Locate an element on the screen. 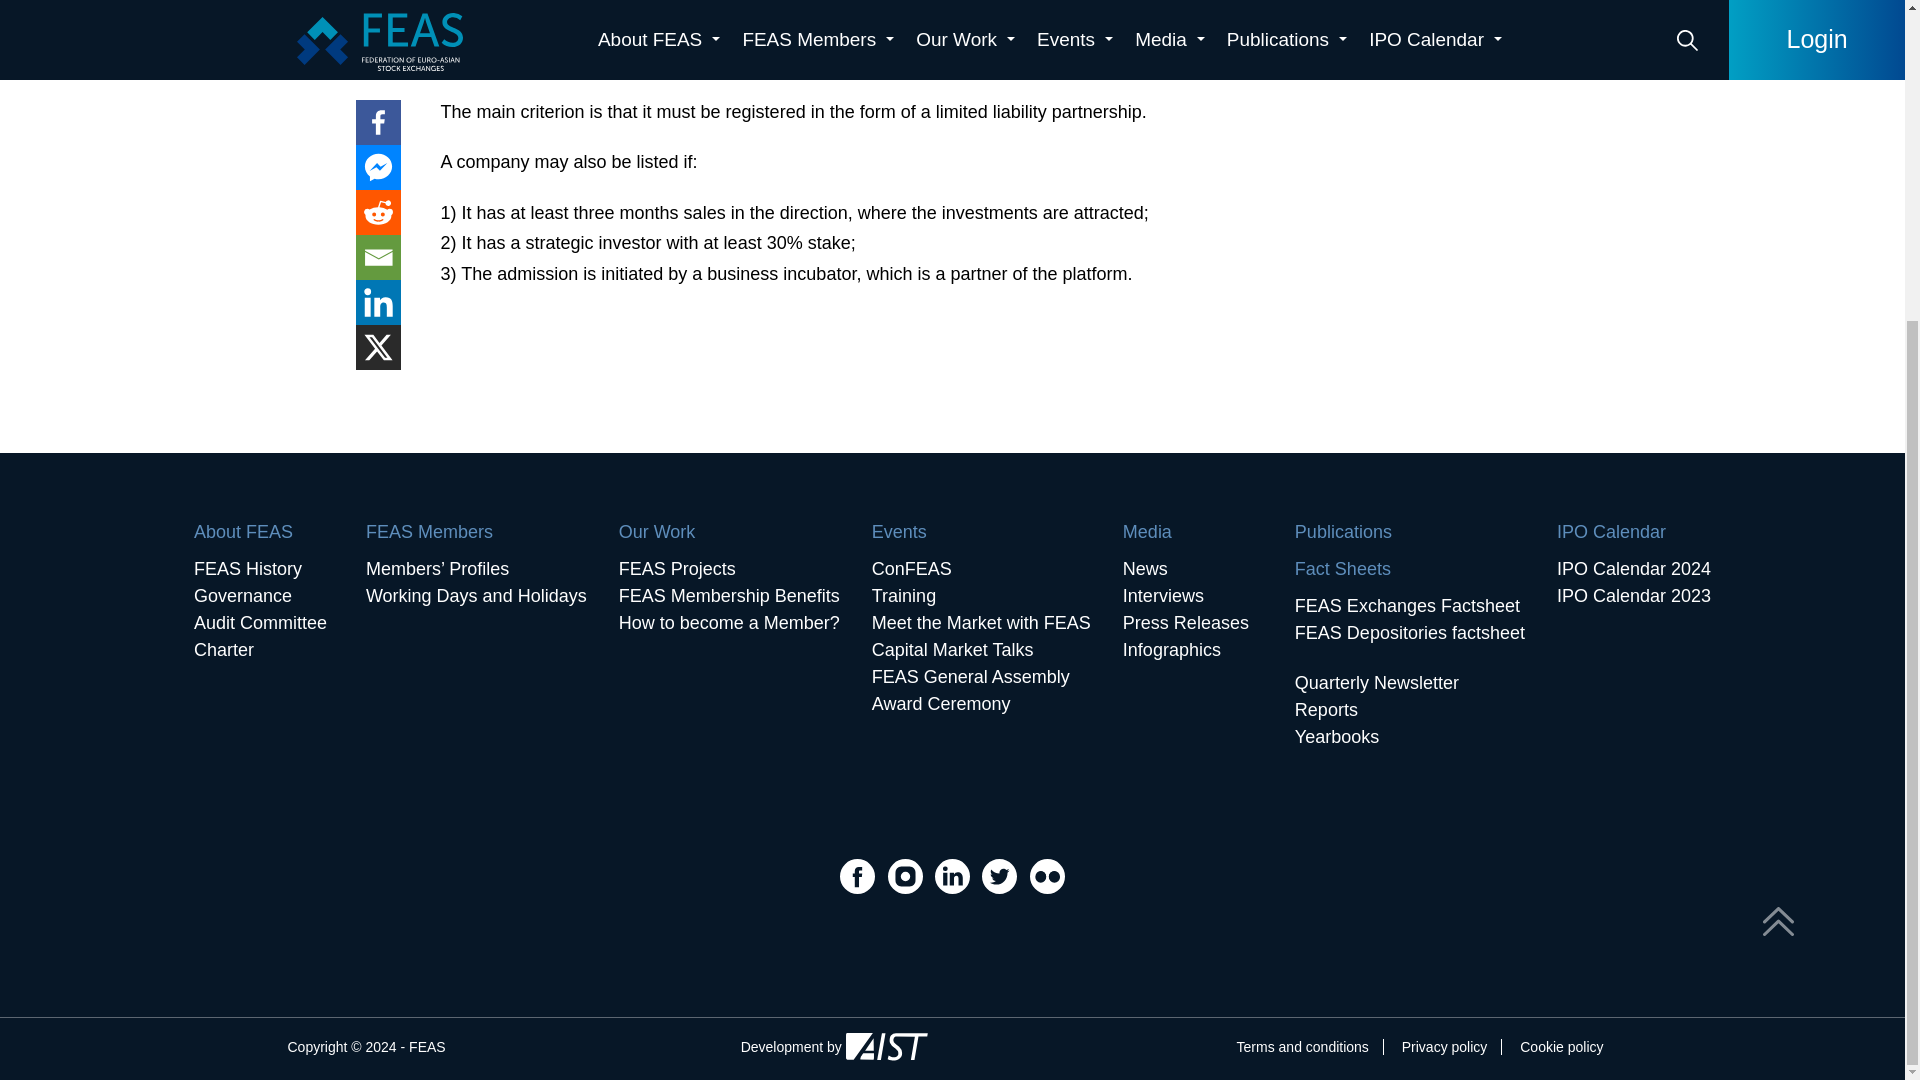 The width and height of the screenshot is (1920, 1080). Instagram is located at coordinates (907, 874).